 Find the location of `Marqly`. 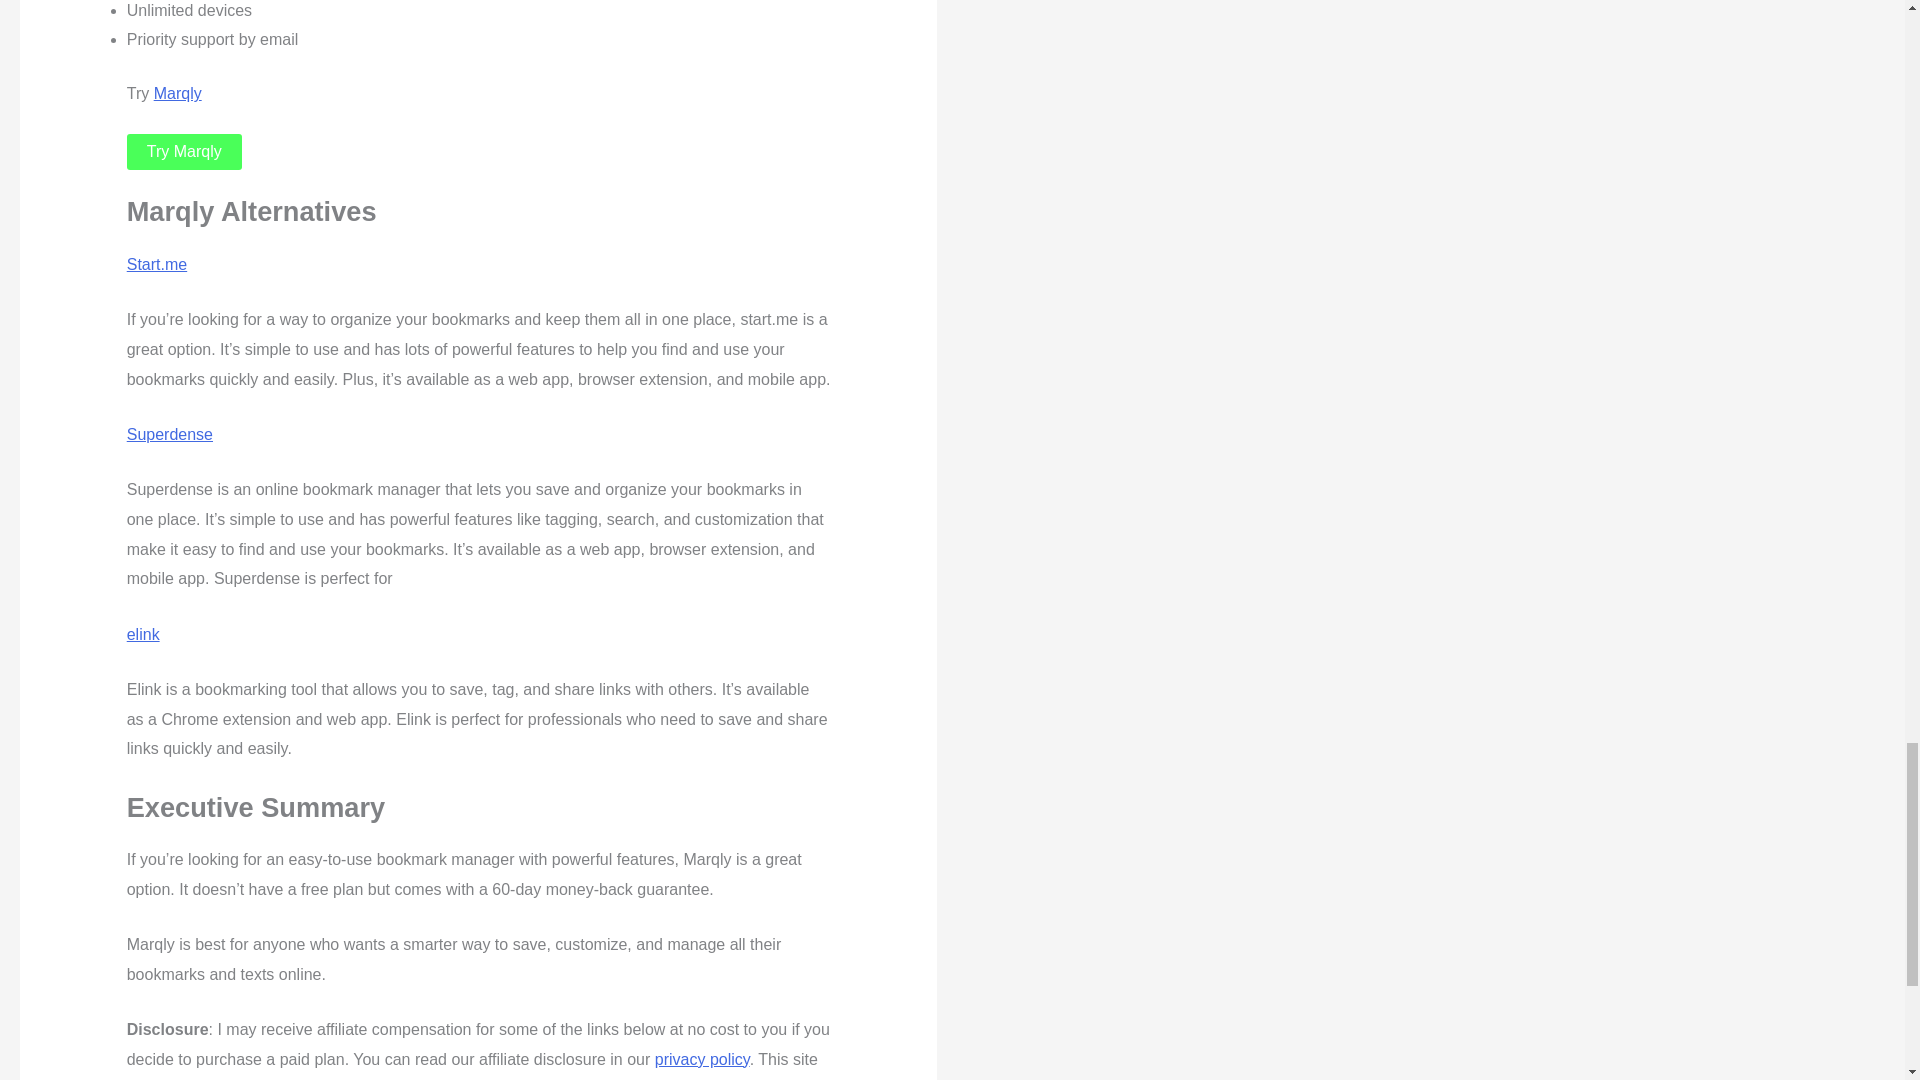

Marqly is located at coordinates (177, 93).